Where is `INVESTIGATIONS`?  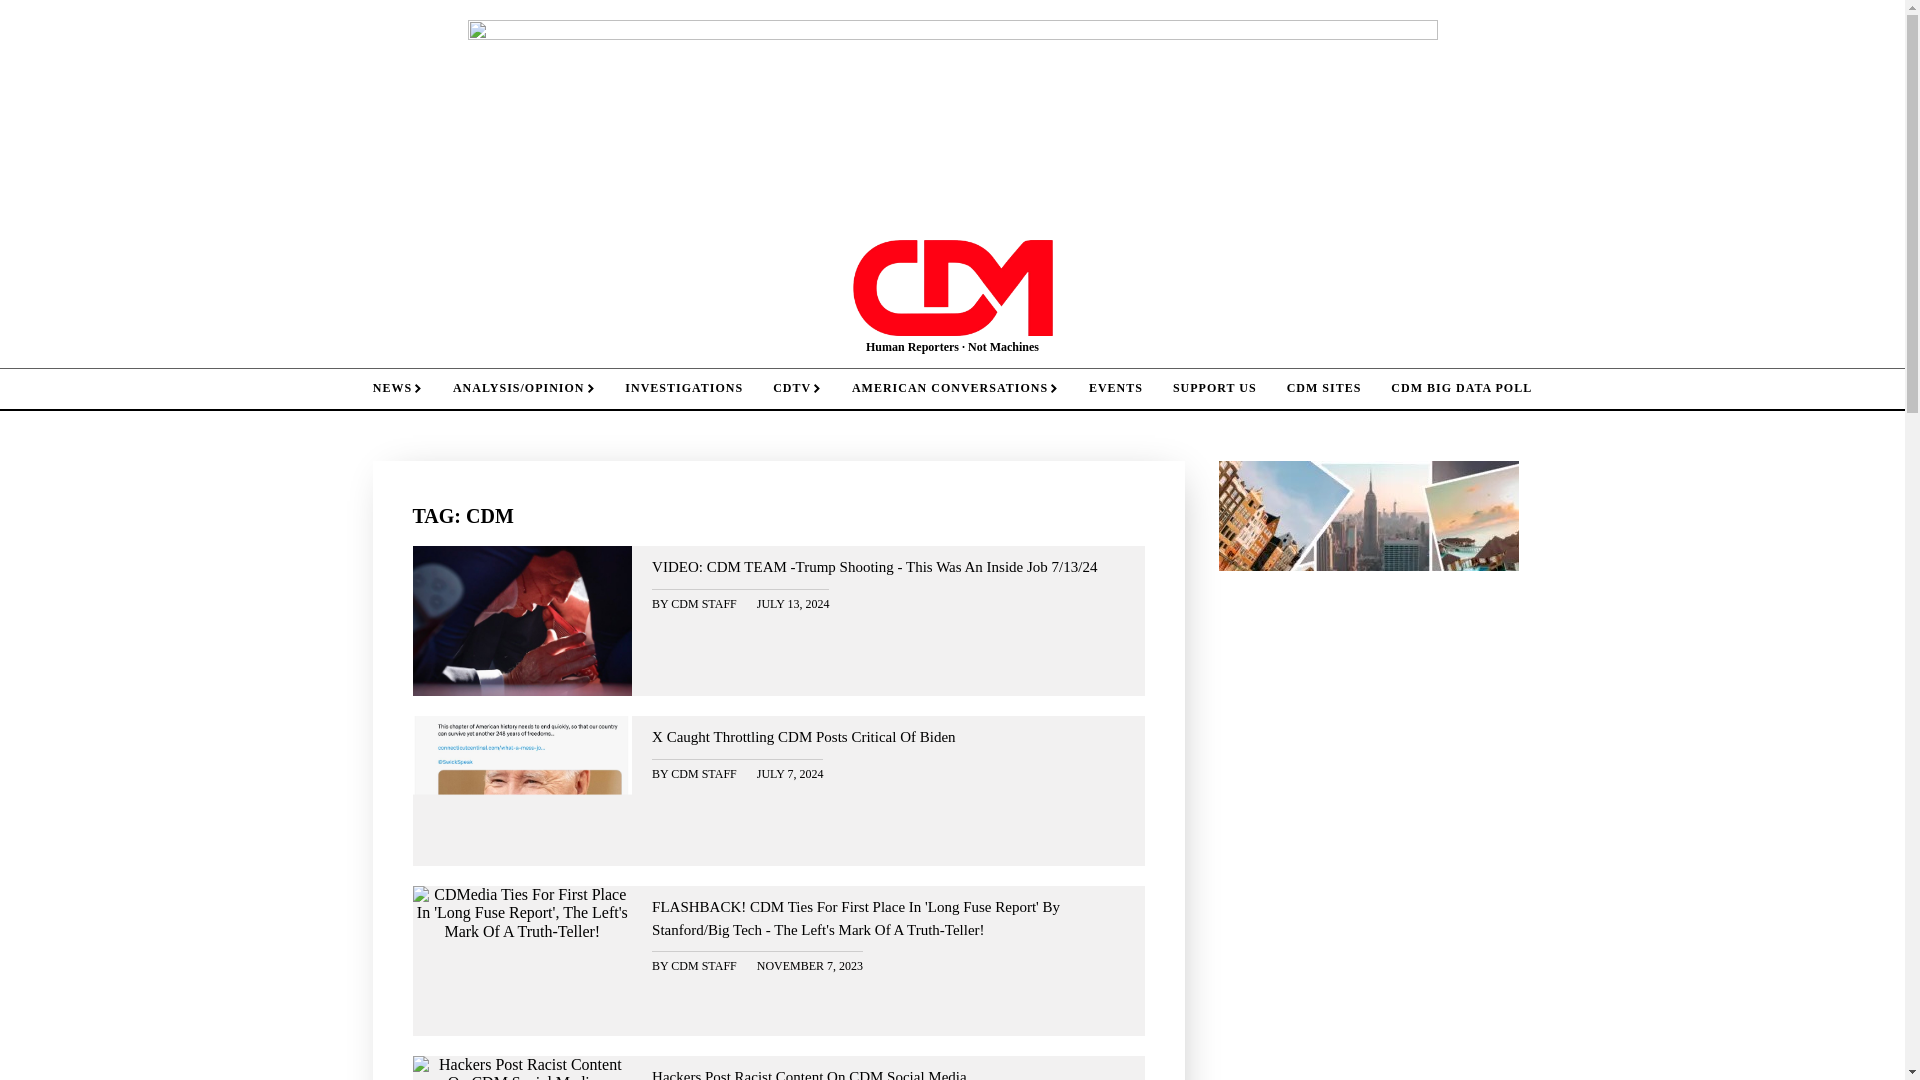
INVESTIGATIONS is located at coordinates (684, 388).